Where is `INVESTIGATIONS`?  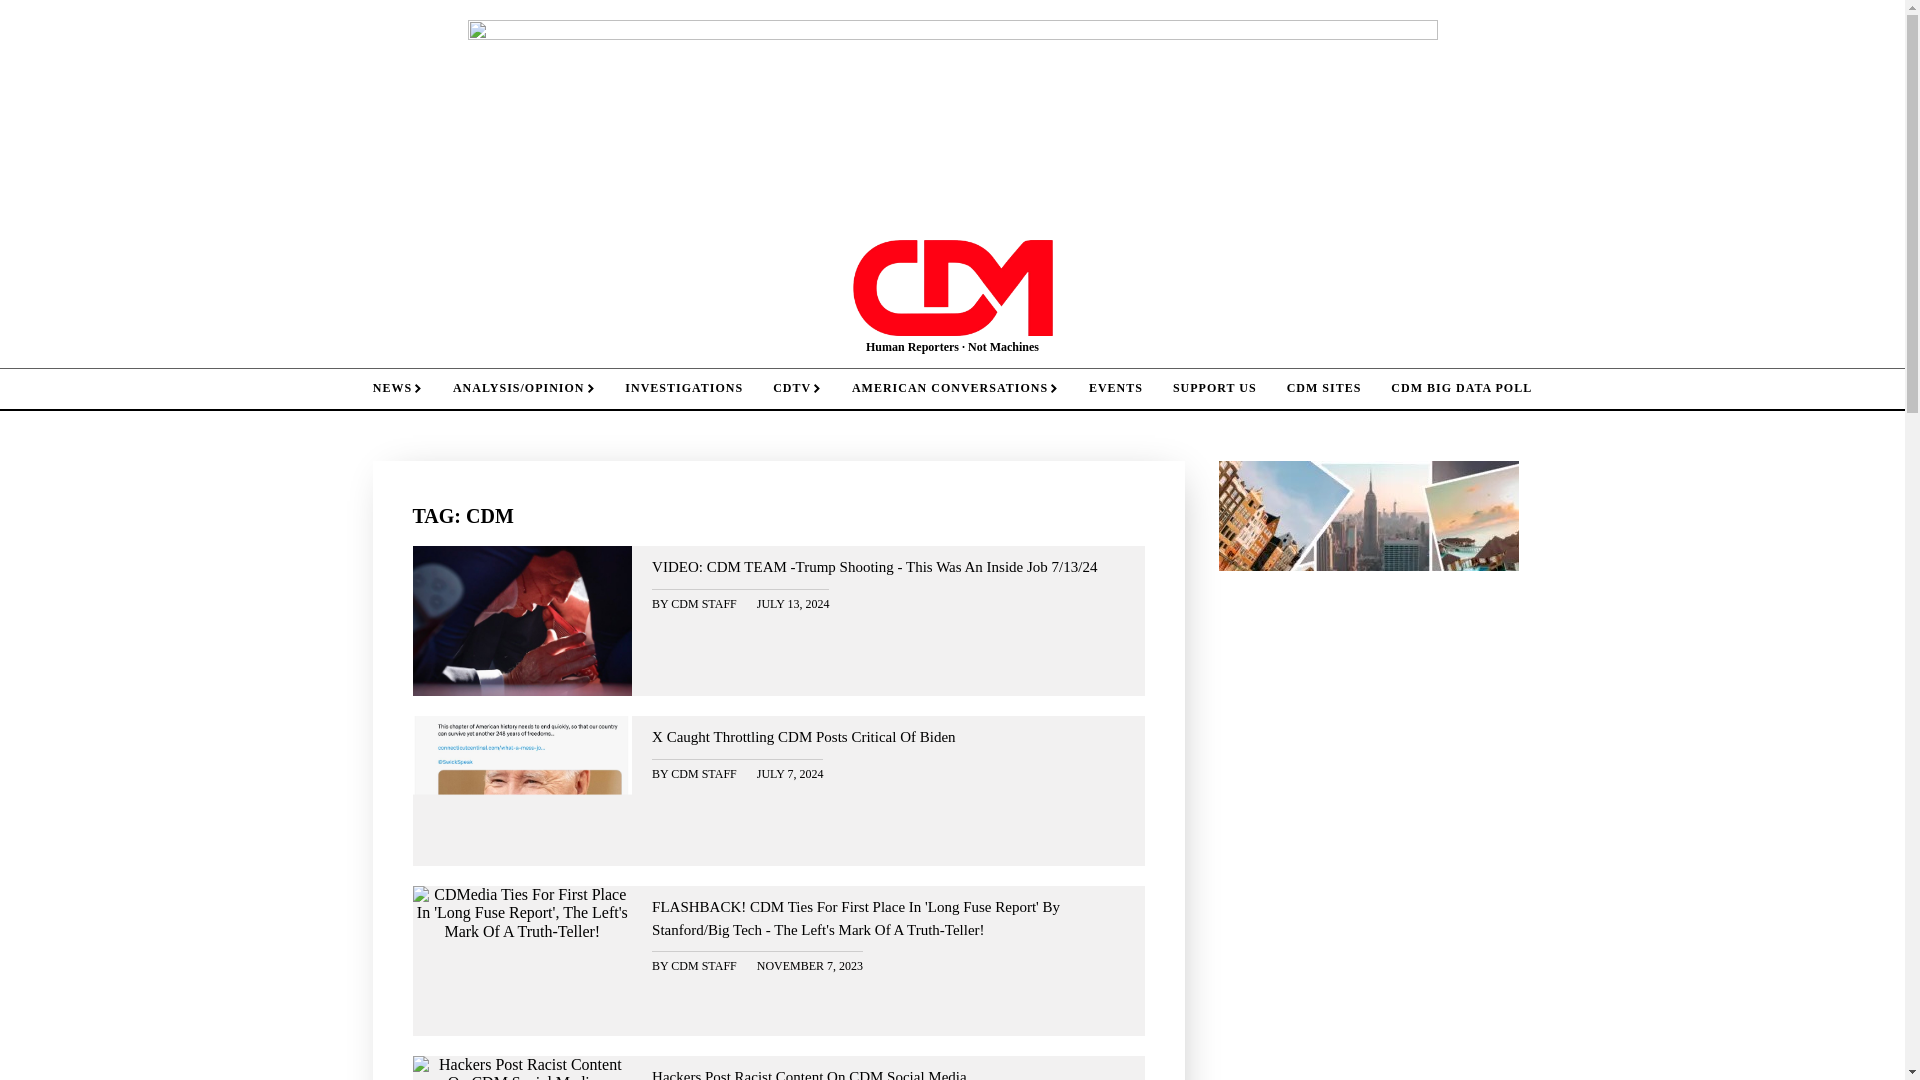
INVESTIGATIONS is located at coordinates (684, 388).